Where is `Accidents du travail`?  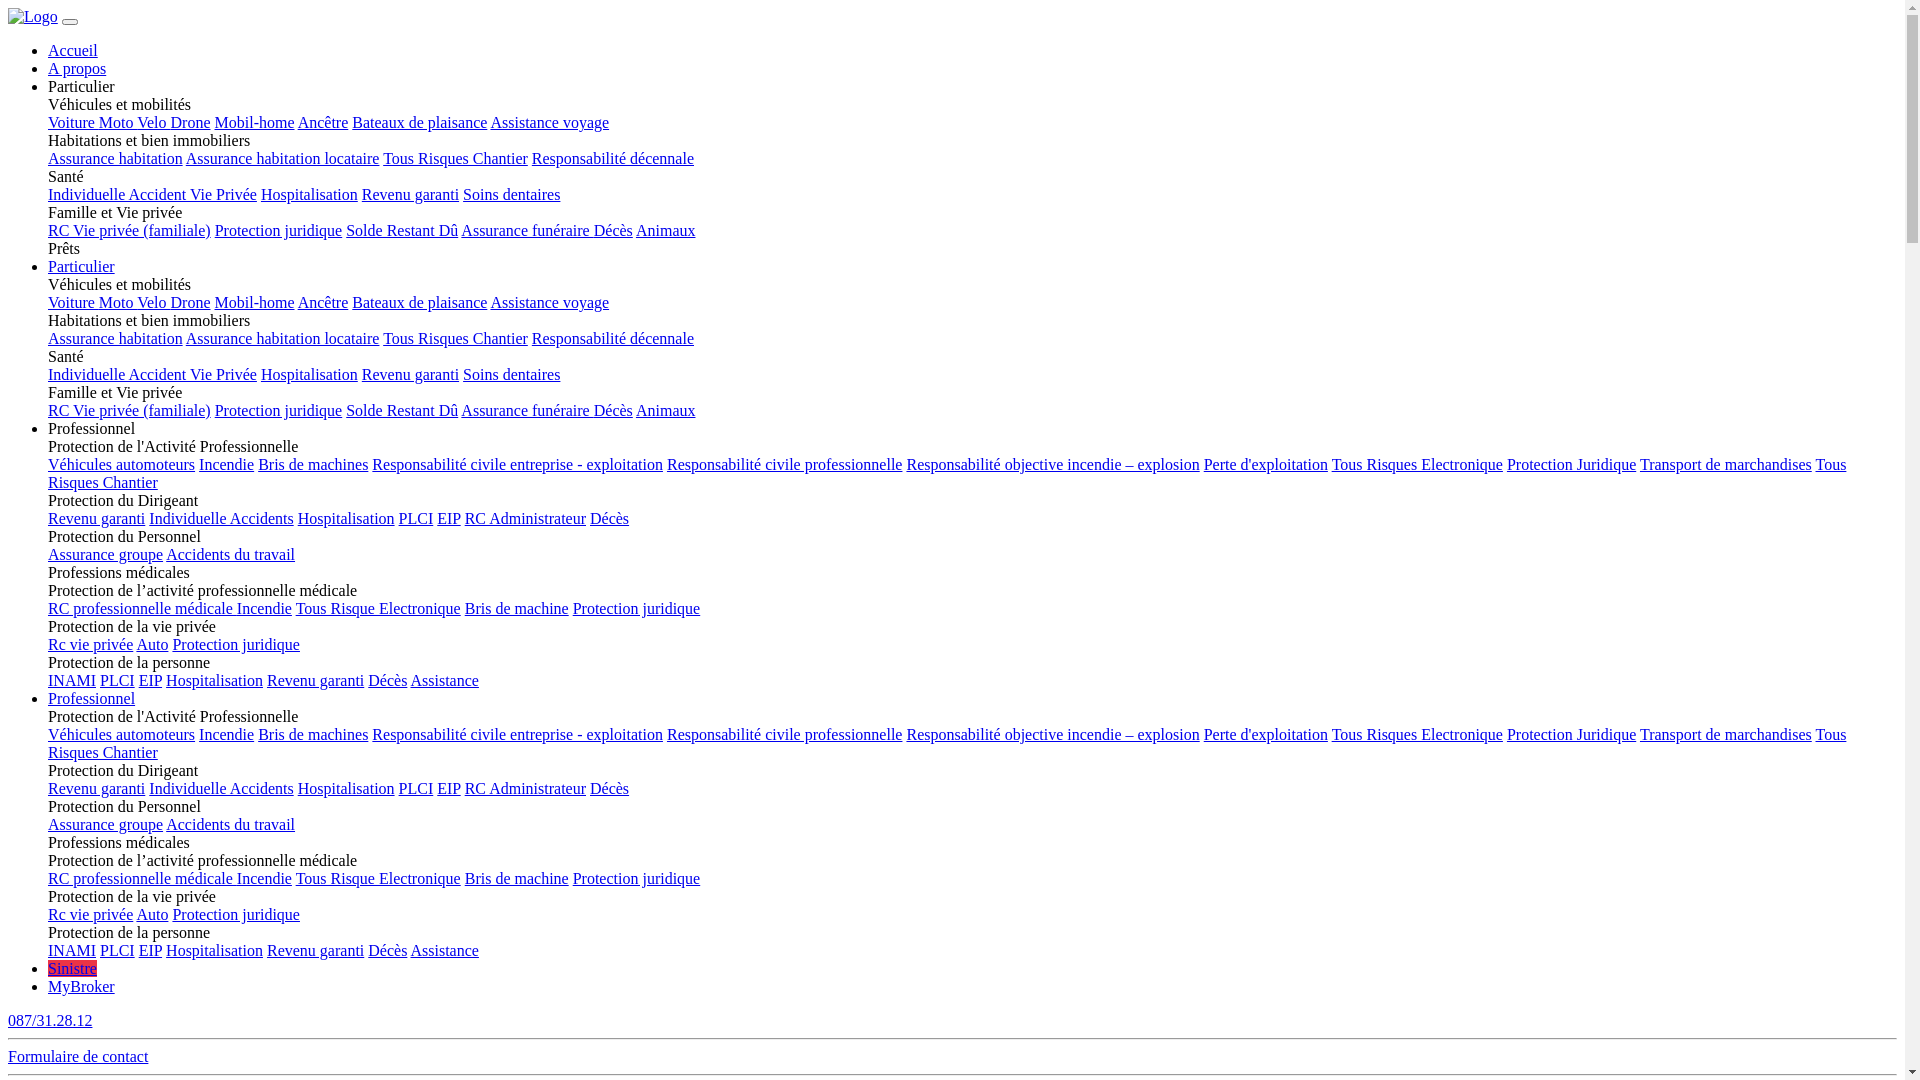 Accidents du travail is located at coordinates (230, 824).